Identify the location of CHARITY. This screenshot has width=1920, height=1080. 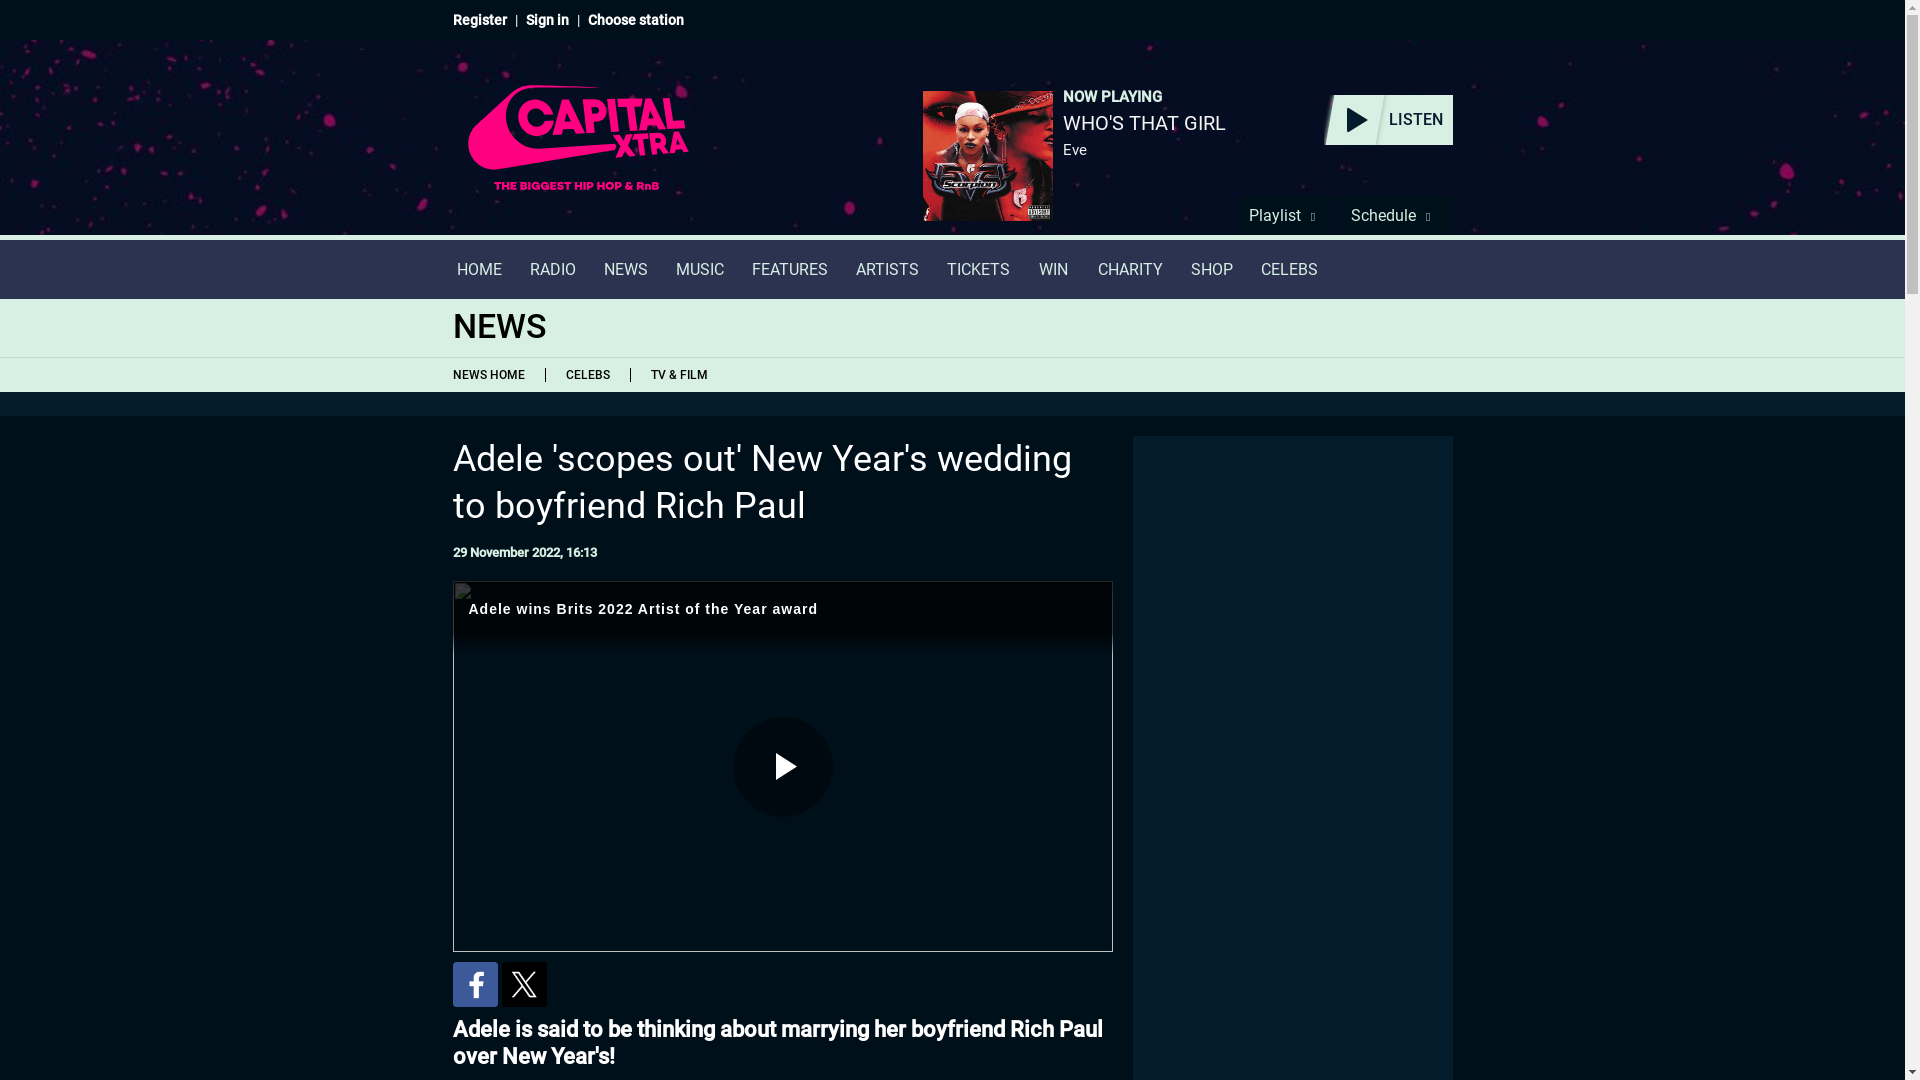
(1130, 269).